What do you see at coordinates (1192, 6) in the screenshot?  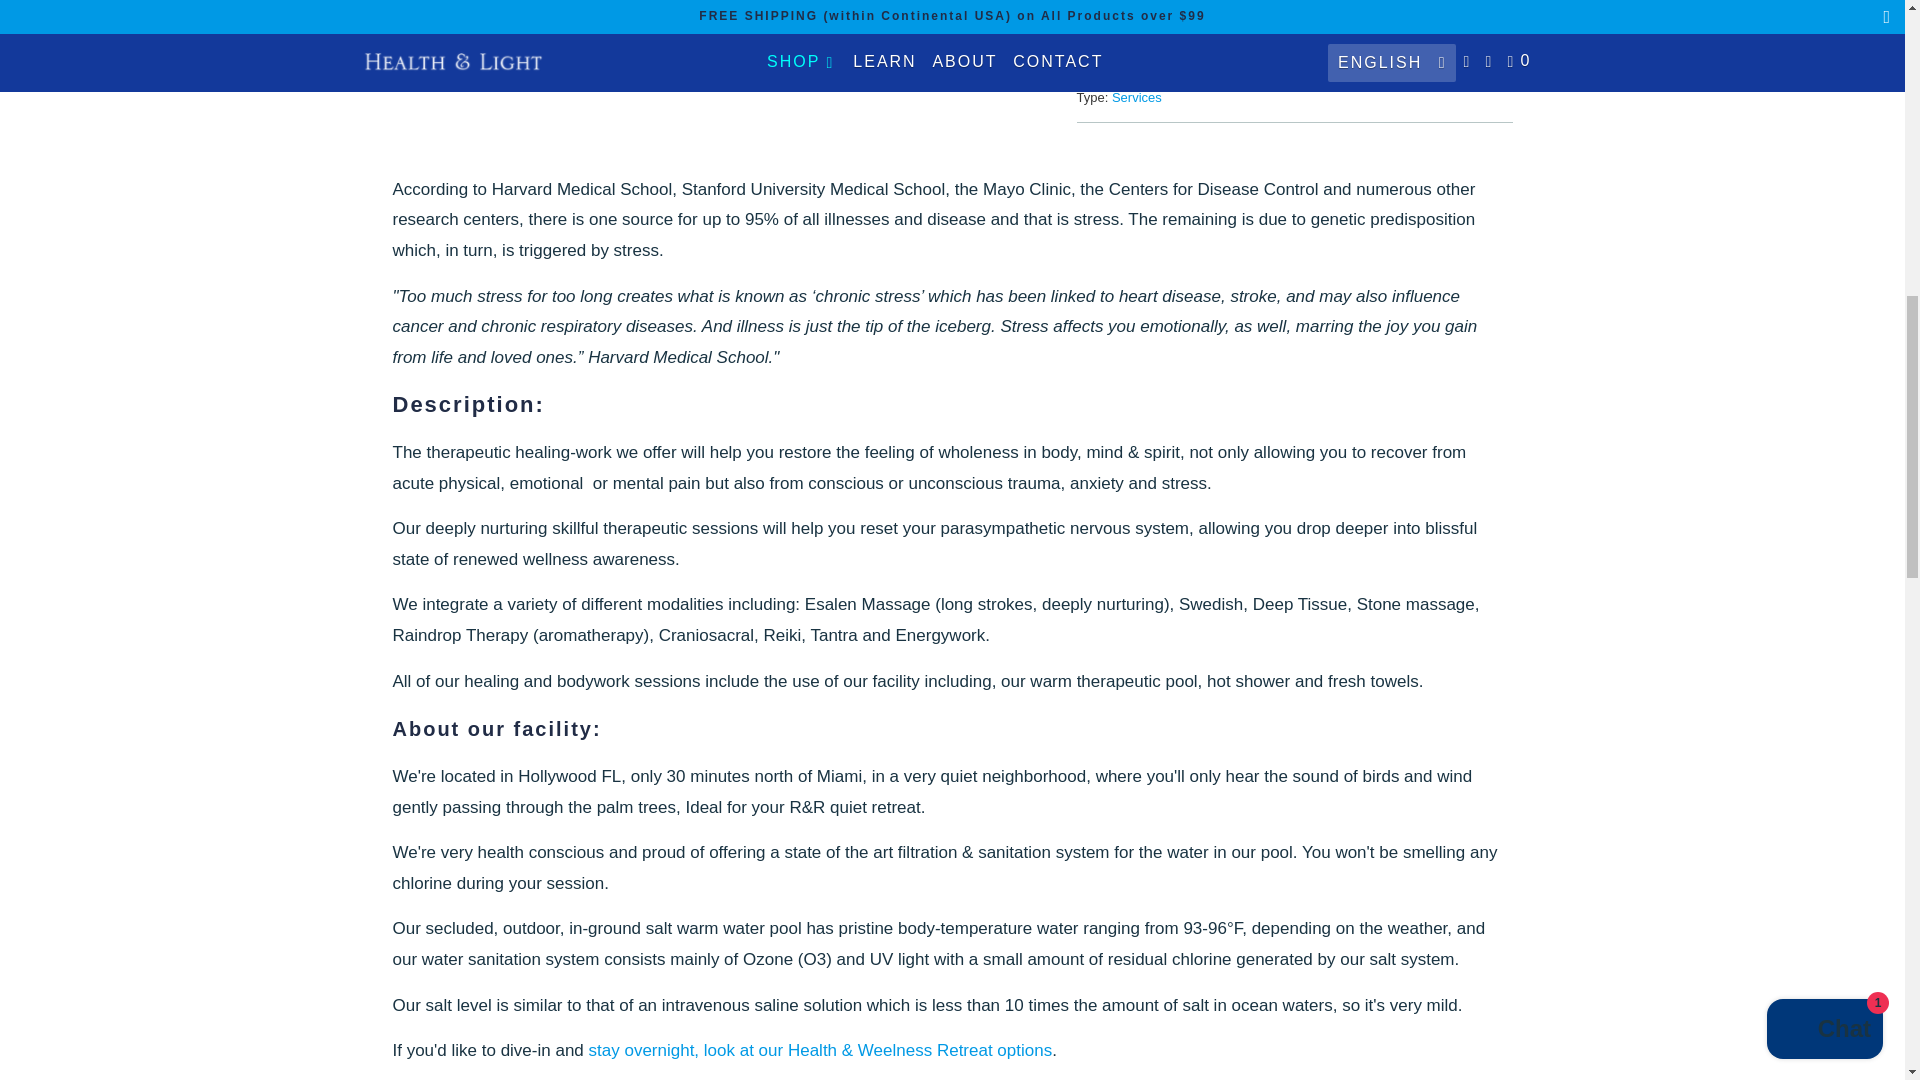 I see `Share this on Pinterest` at bounding box center [1192, 6].